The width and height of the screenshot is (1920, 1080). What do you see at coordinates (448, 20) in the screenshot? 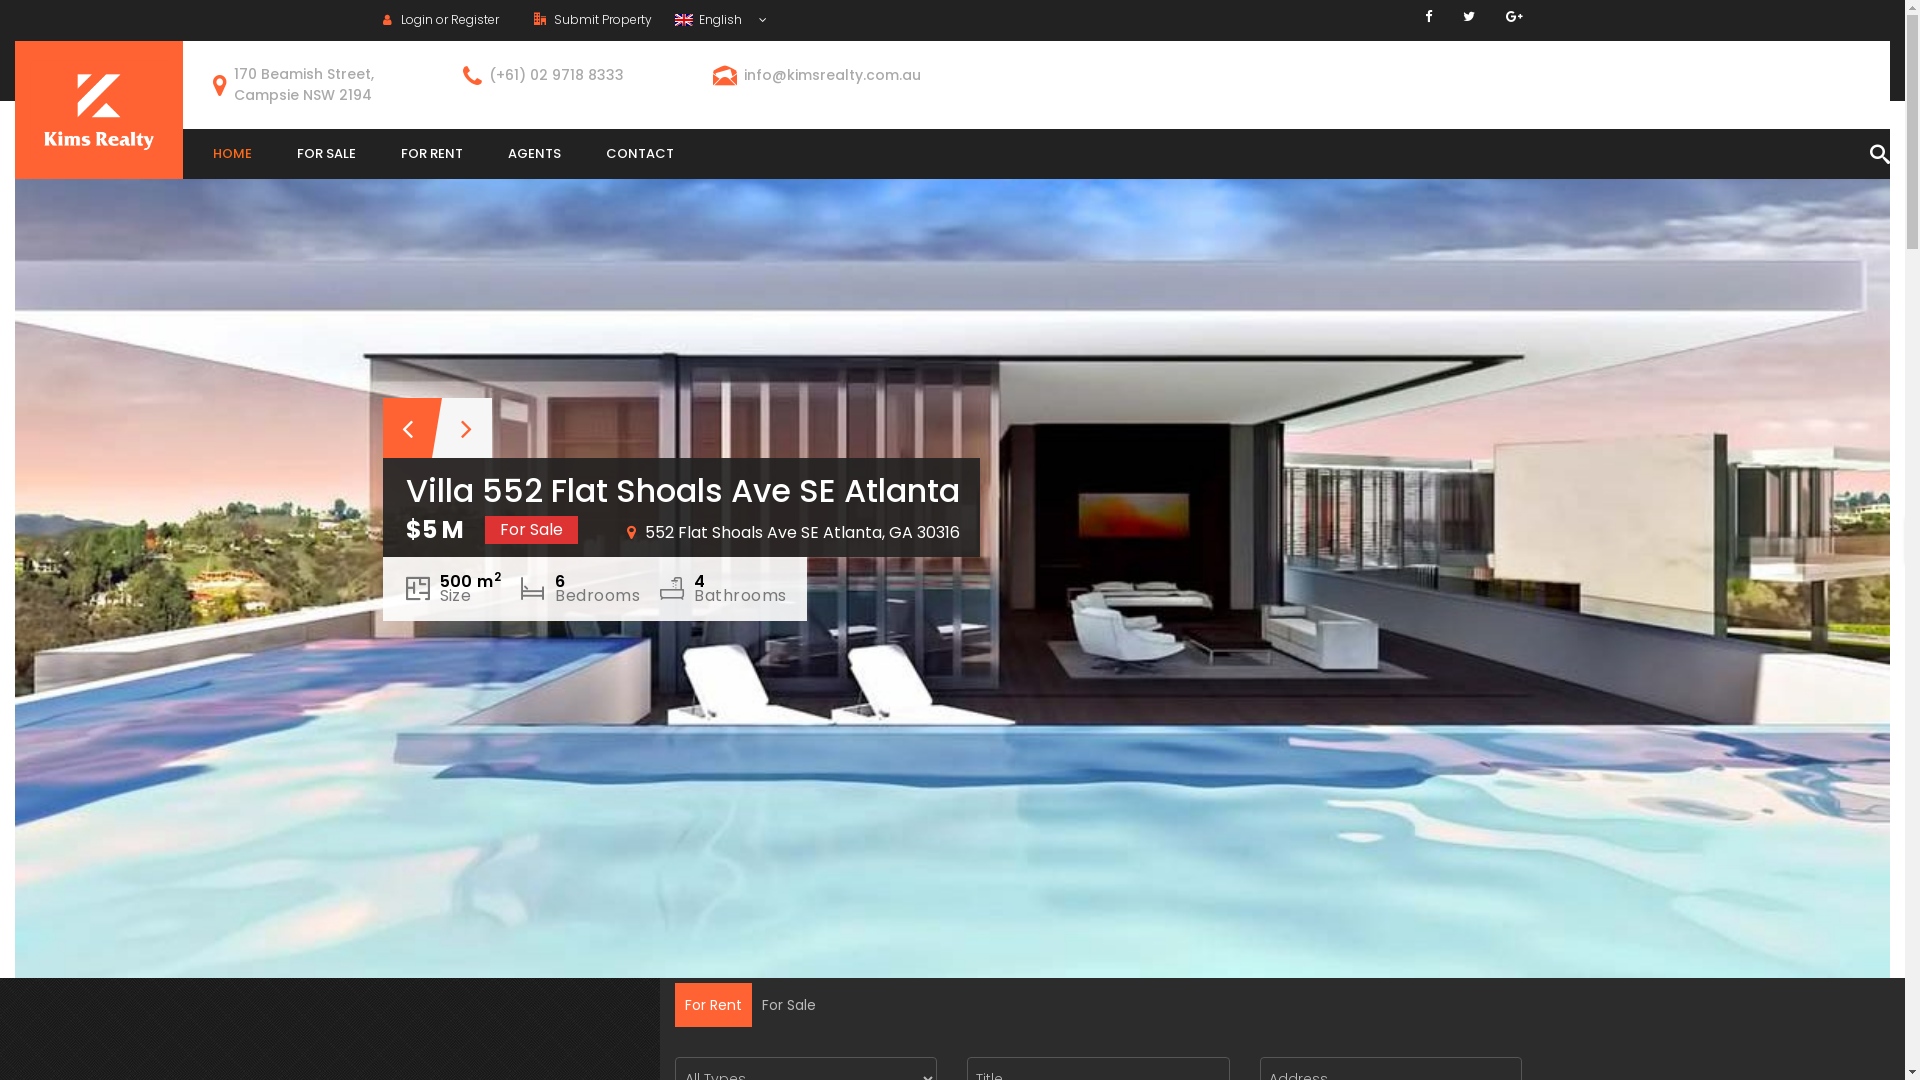
I see `Login or Register` at bounding box center [448, 20].